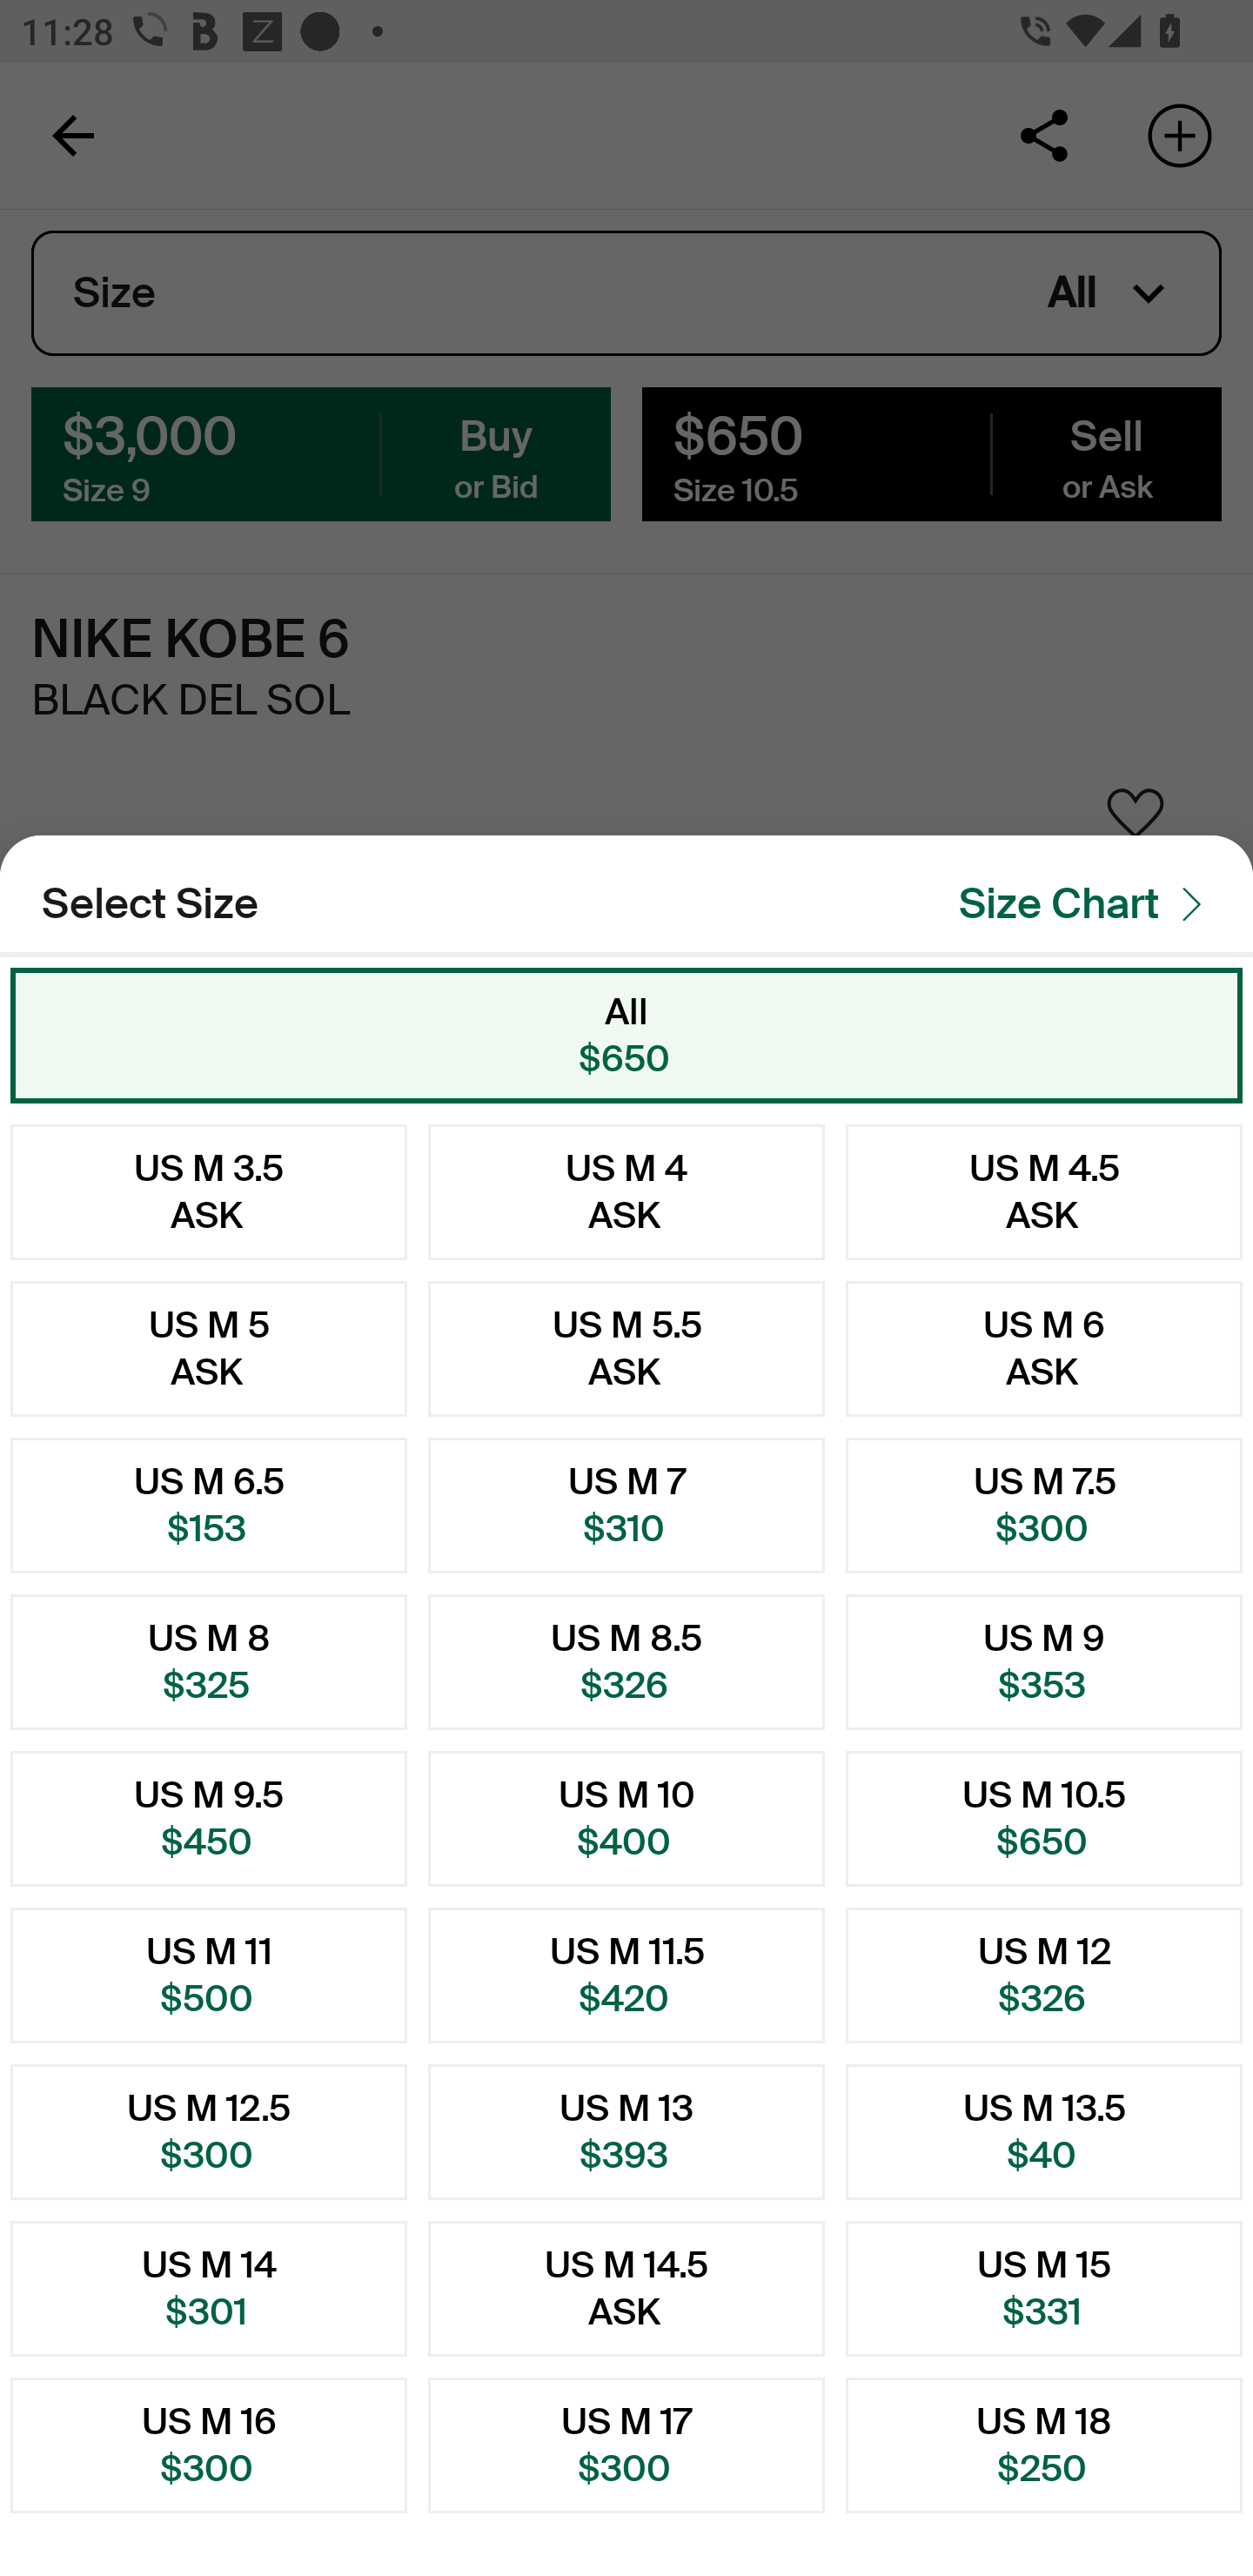 This screenshot has width=1253, height=2576. Describe the element at coordinates (626, 2130) in the screenshot. I see `US M 13 $393` at that location.